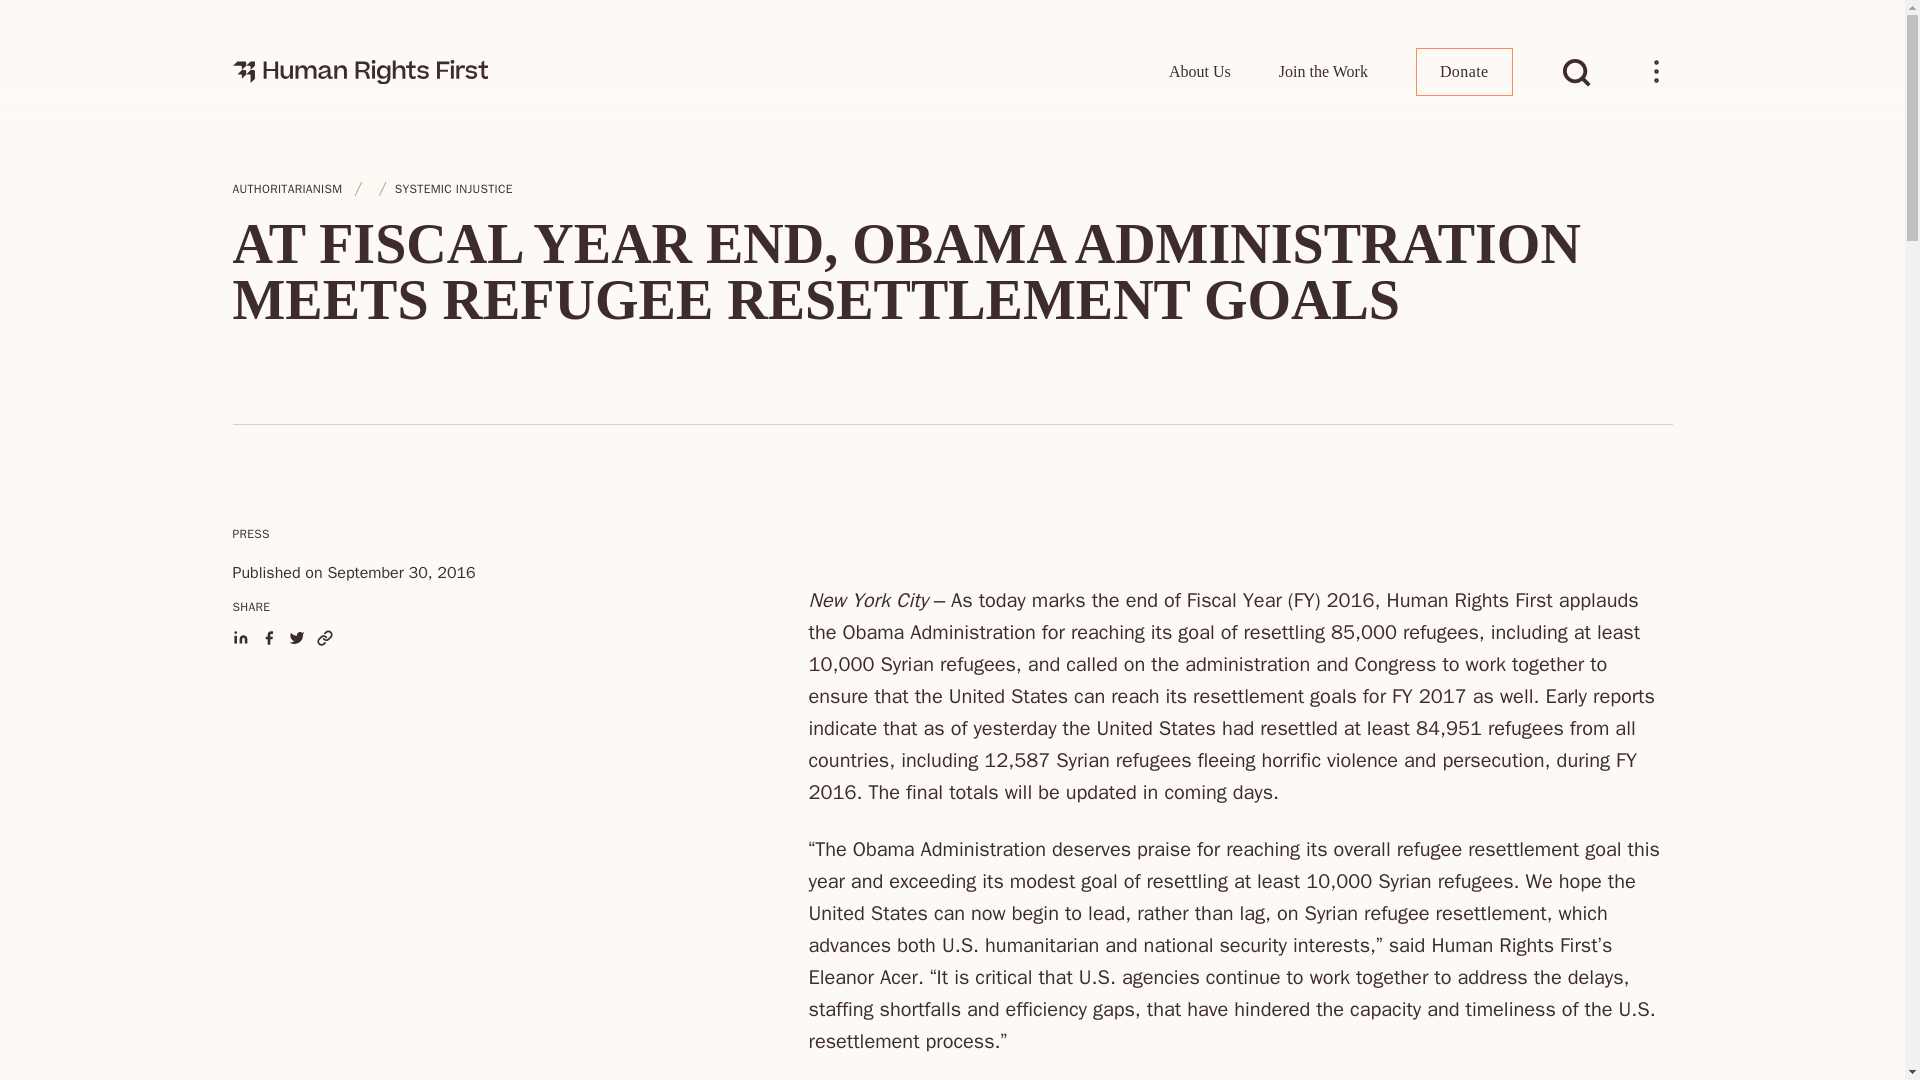 This screenshot has width=1920, height=1080. I want to click on Share on LinkedIn, so click(240, 637).